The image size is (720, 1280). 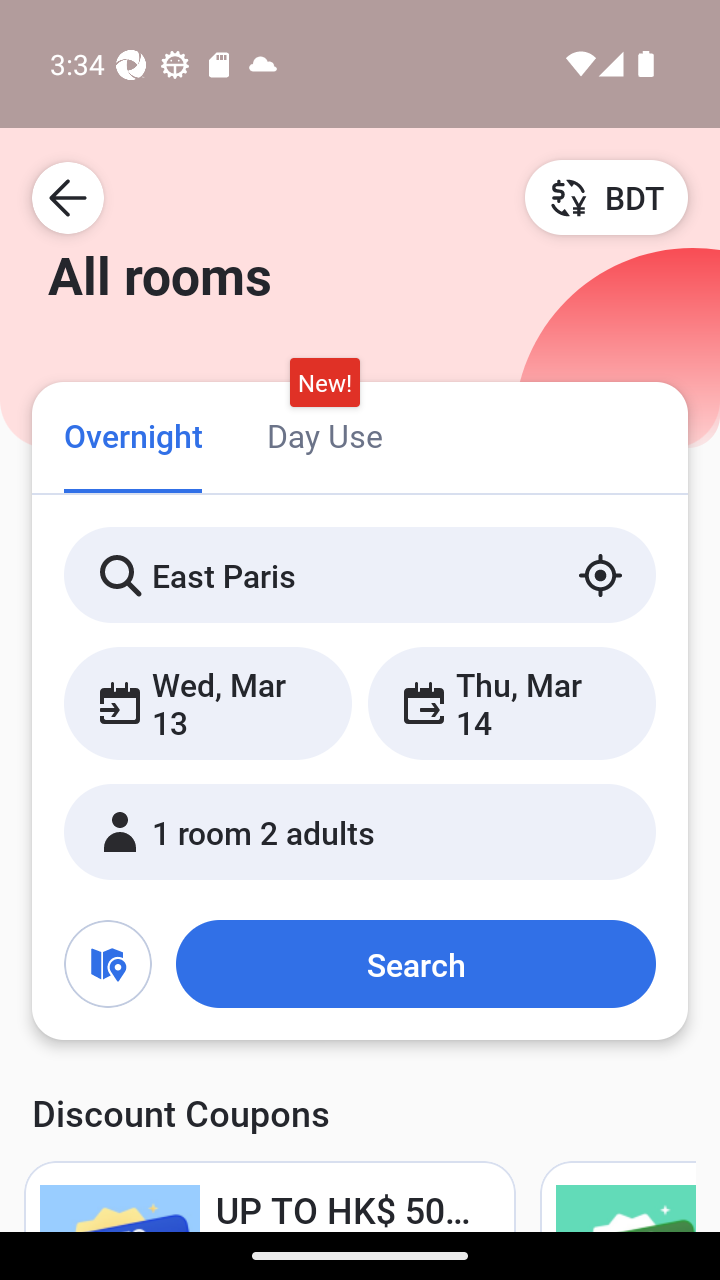 I want to click on Wed, Mar 13, so click(x=208, y=703).